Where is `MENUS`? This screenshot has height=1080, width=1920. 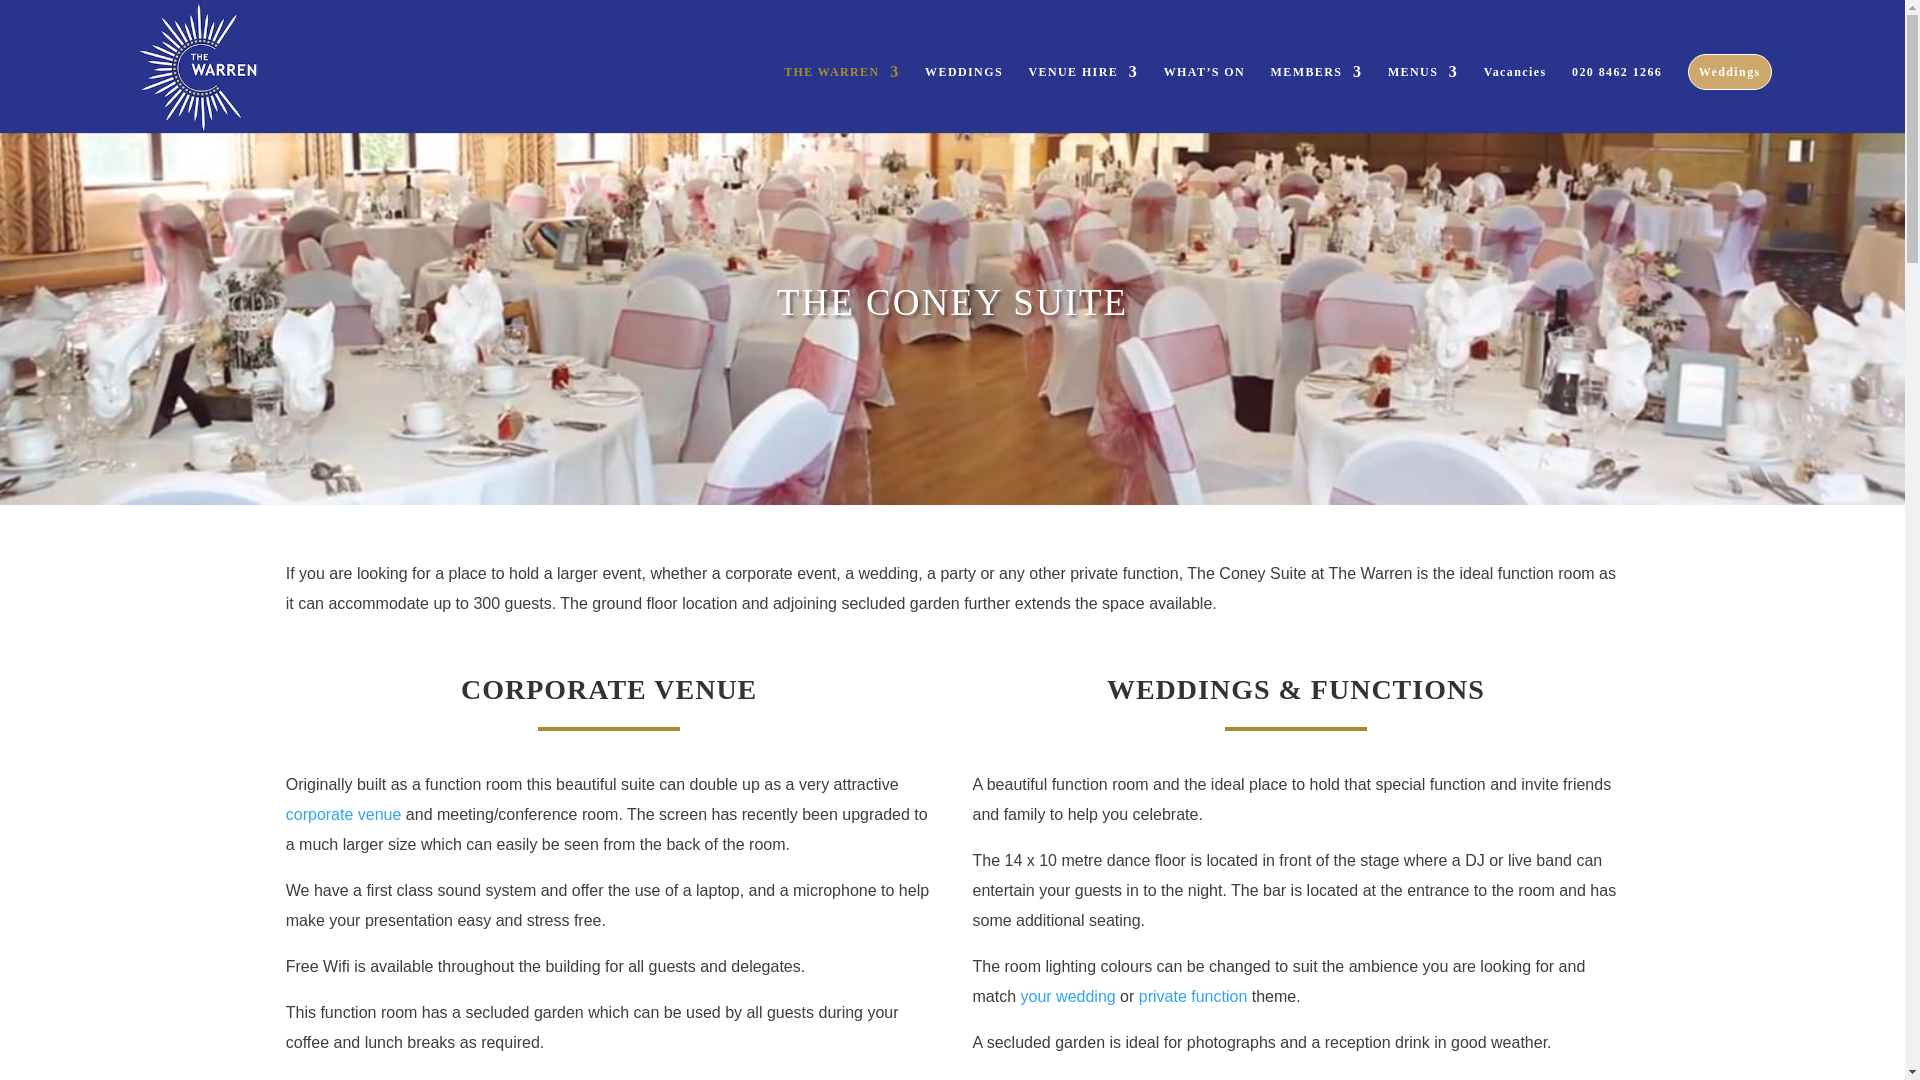 MENUS is located at coordinates (1422, 98).